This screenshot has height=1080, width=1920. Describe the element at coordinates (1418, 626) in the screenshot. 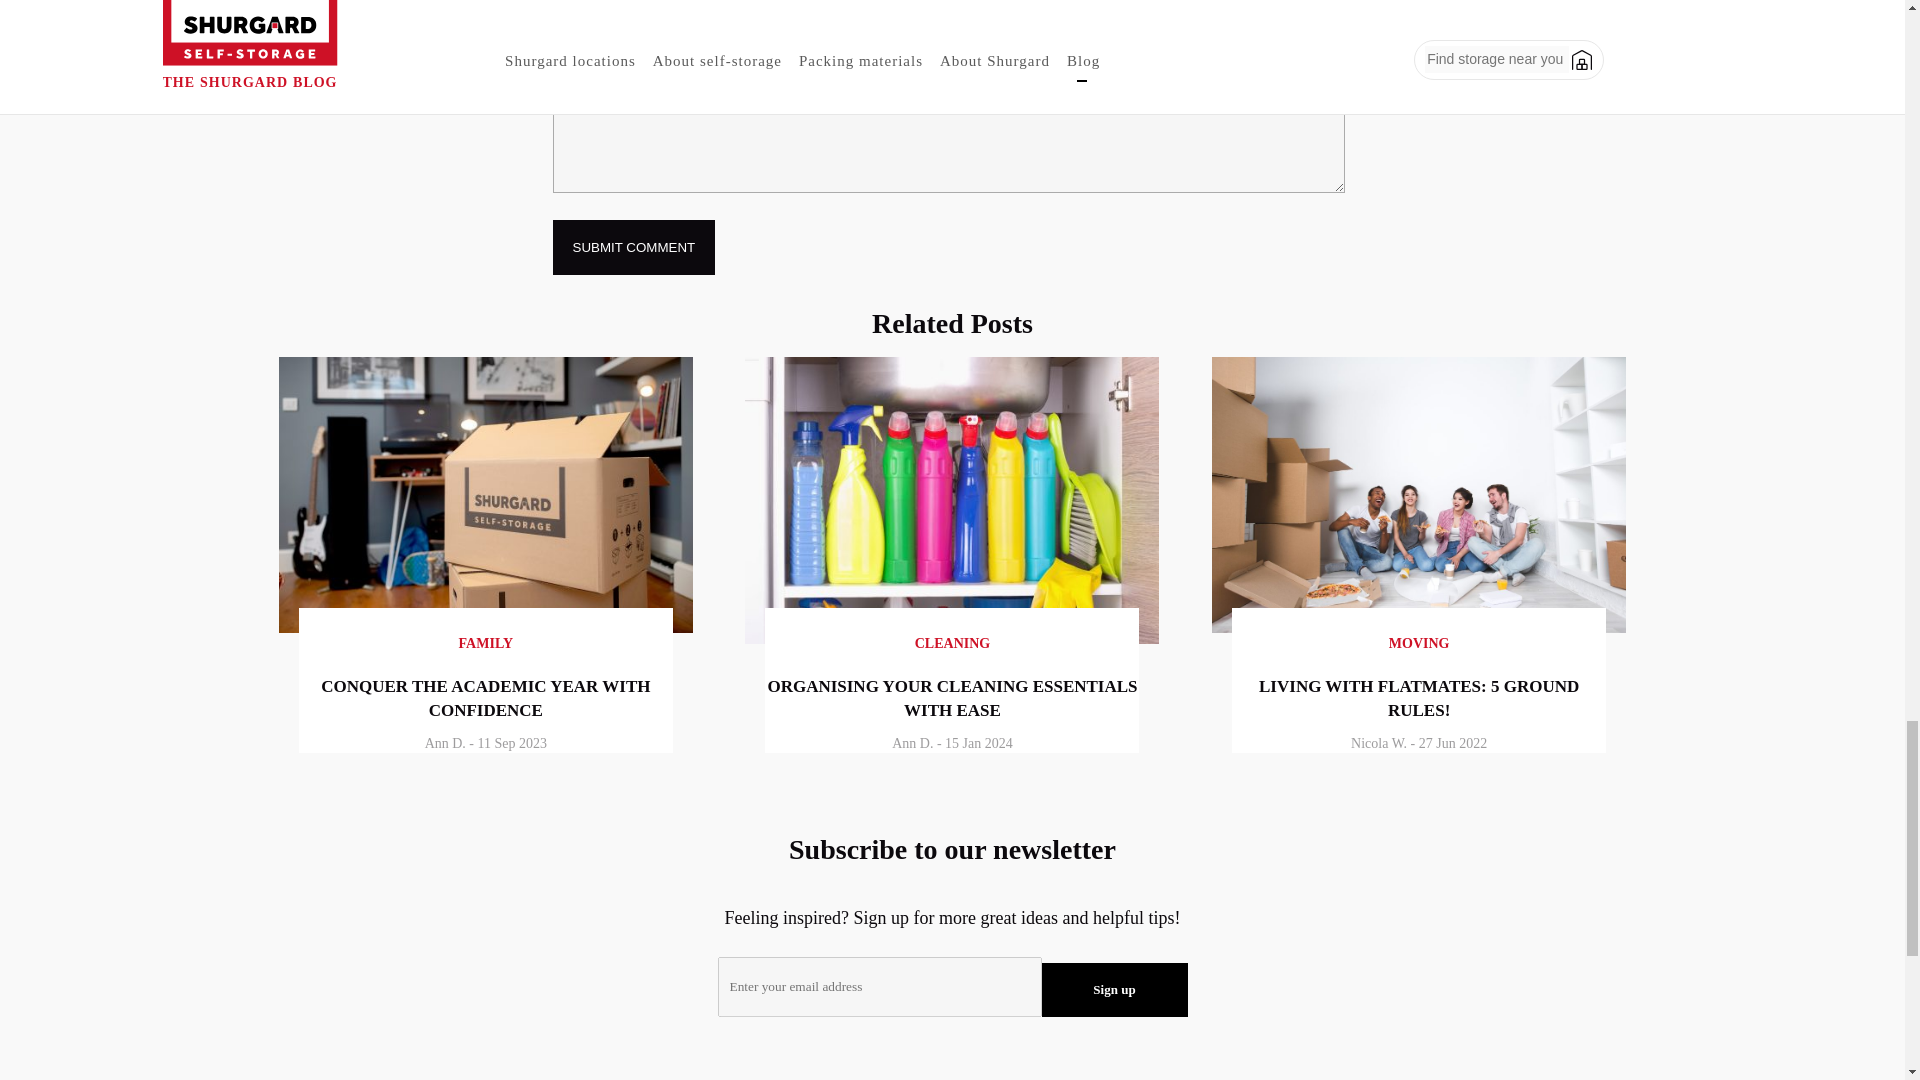

I see `Living with Flatmates: 5 Ground Rules!` at that location.